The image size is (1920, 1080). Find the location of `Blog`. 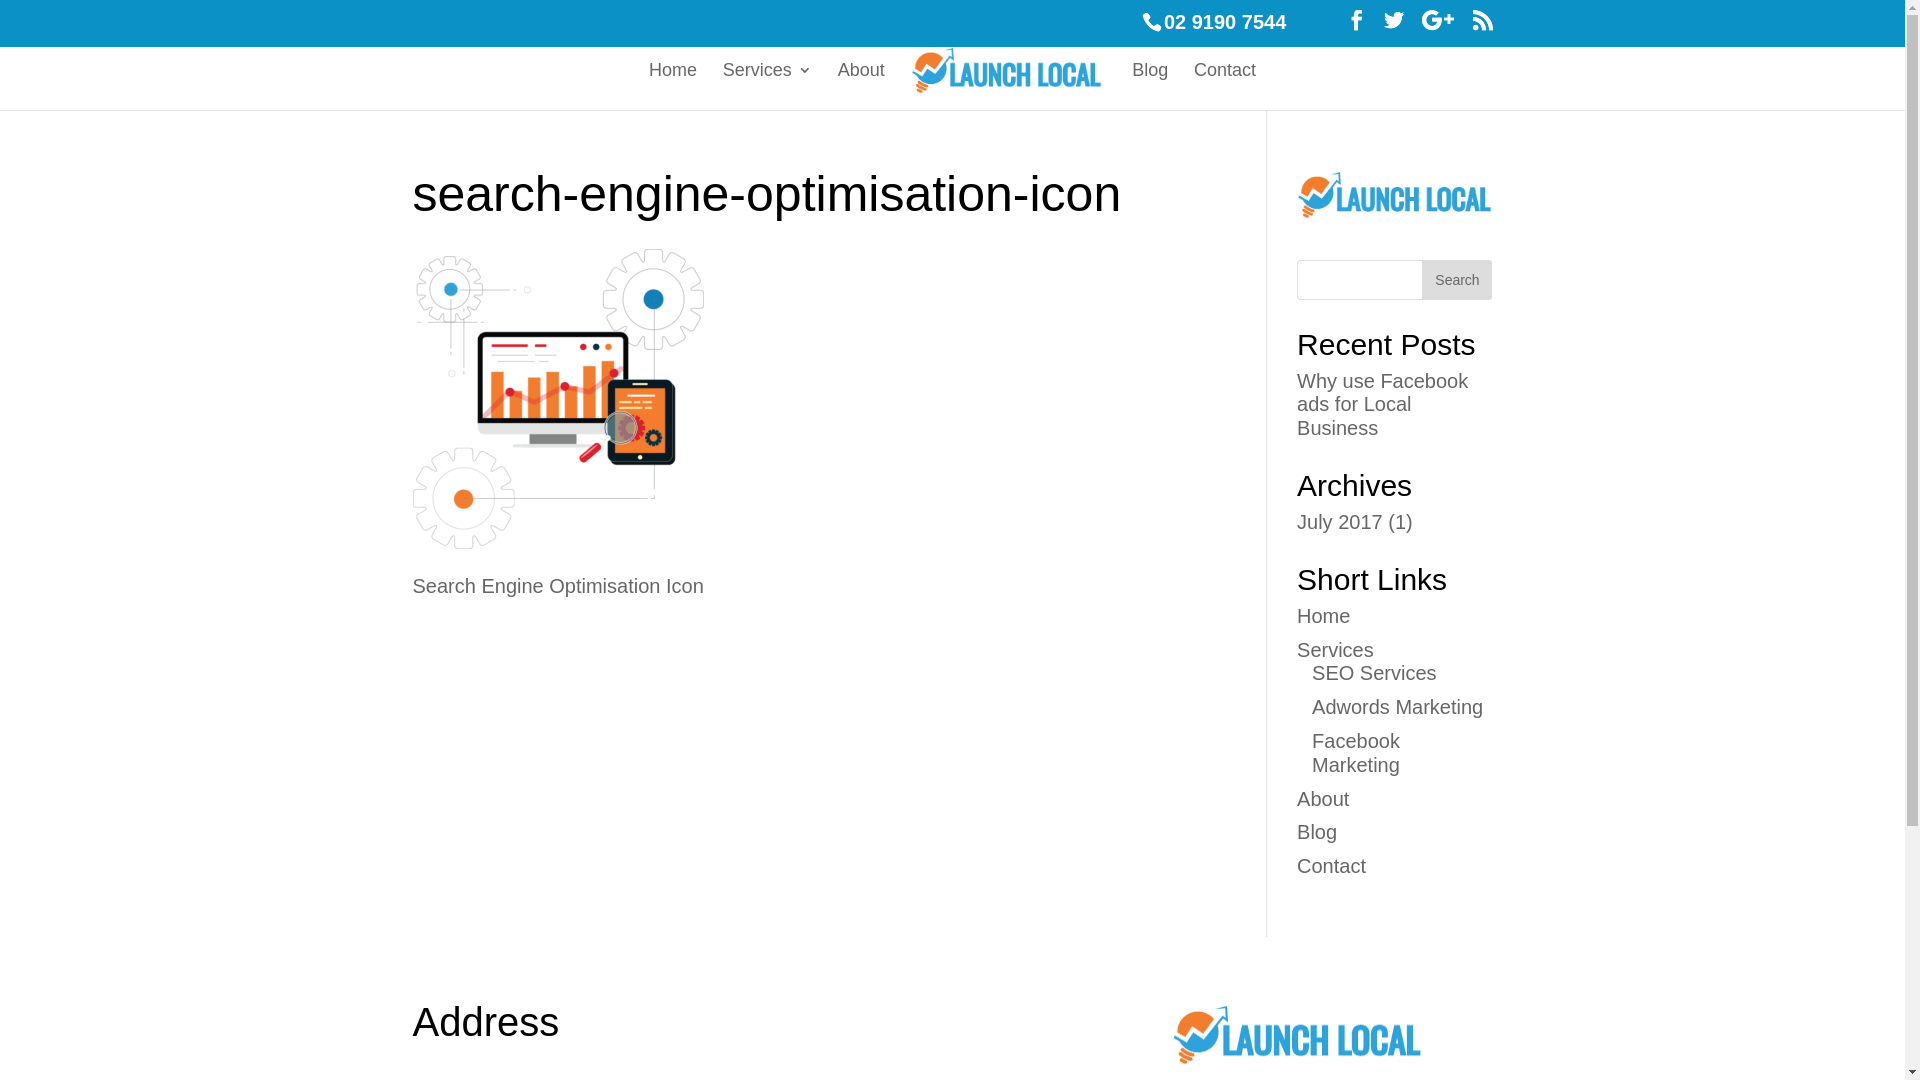

Blog is located at coordinates (1150, 85).